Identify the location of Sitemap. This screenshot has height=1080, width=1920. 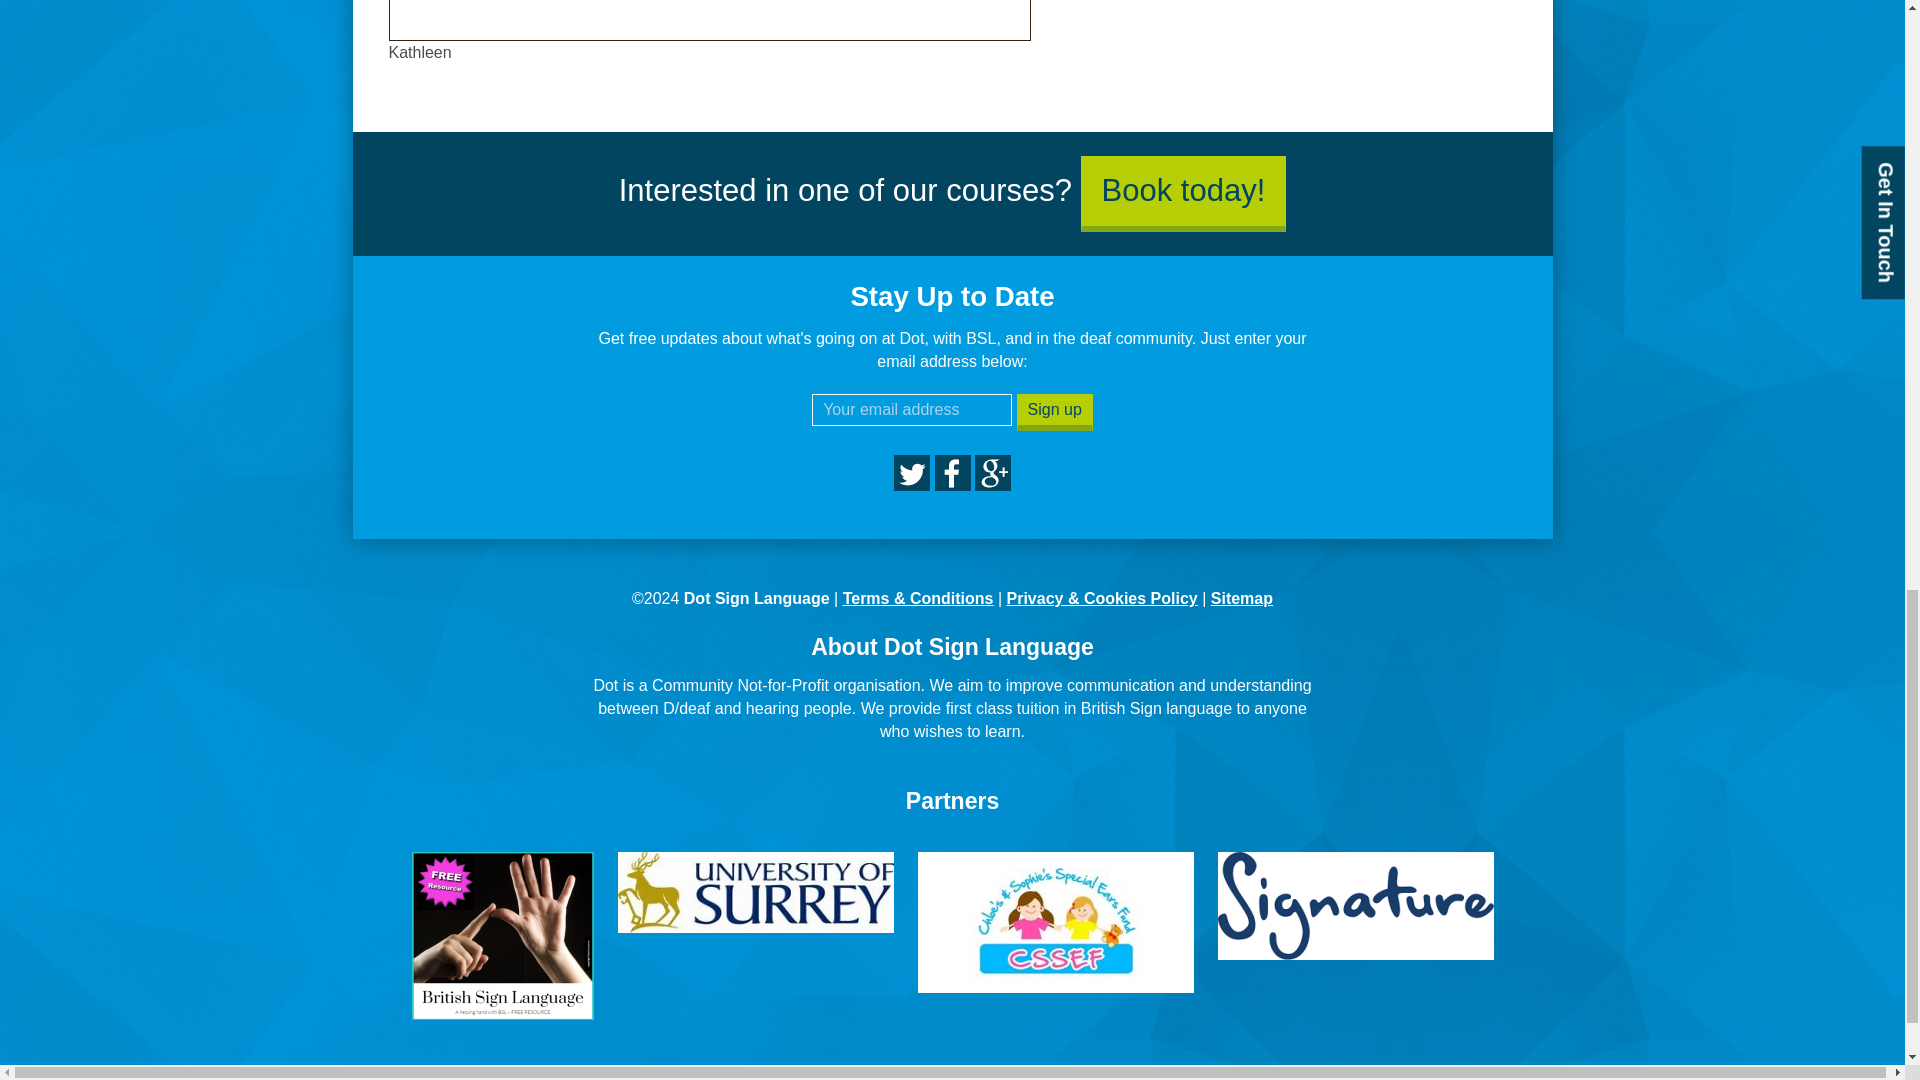
(1242, 598).